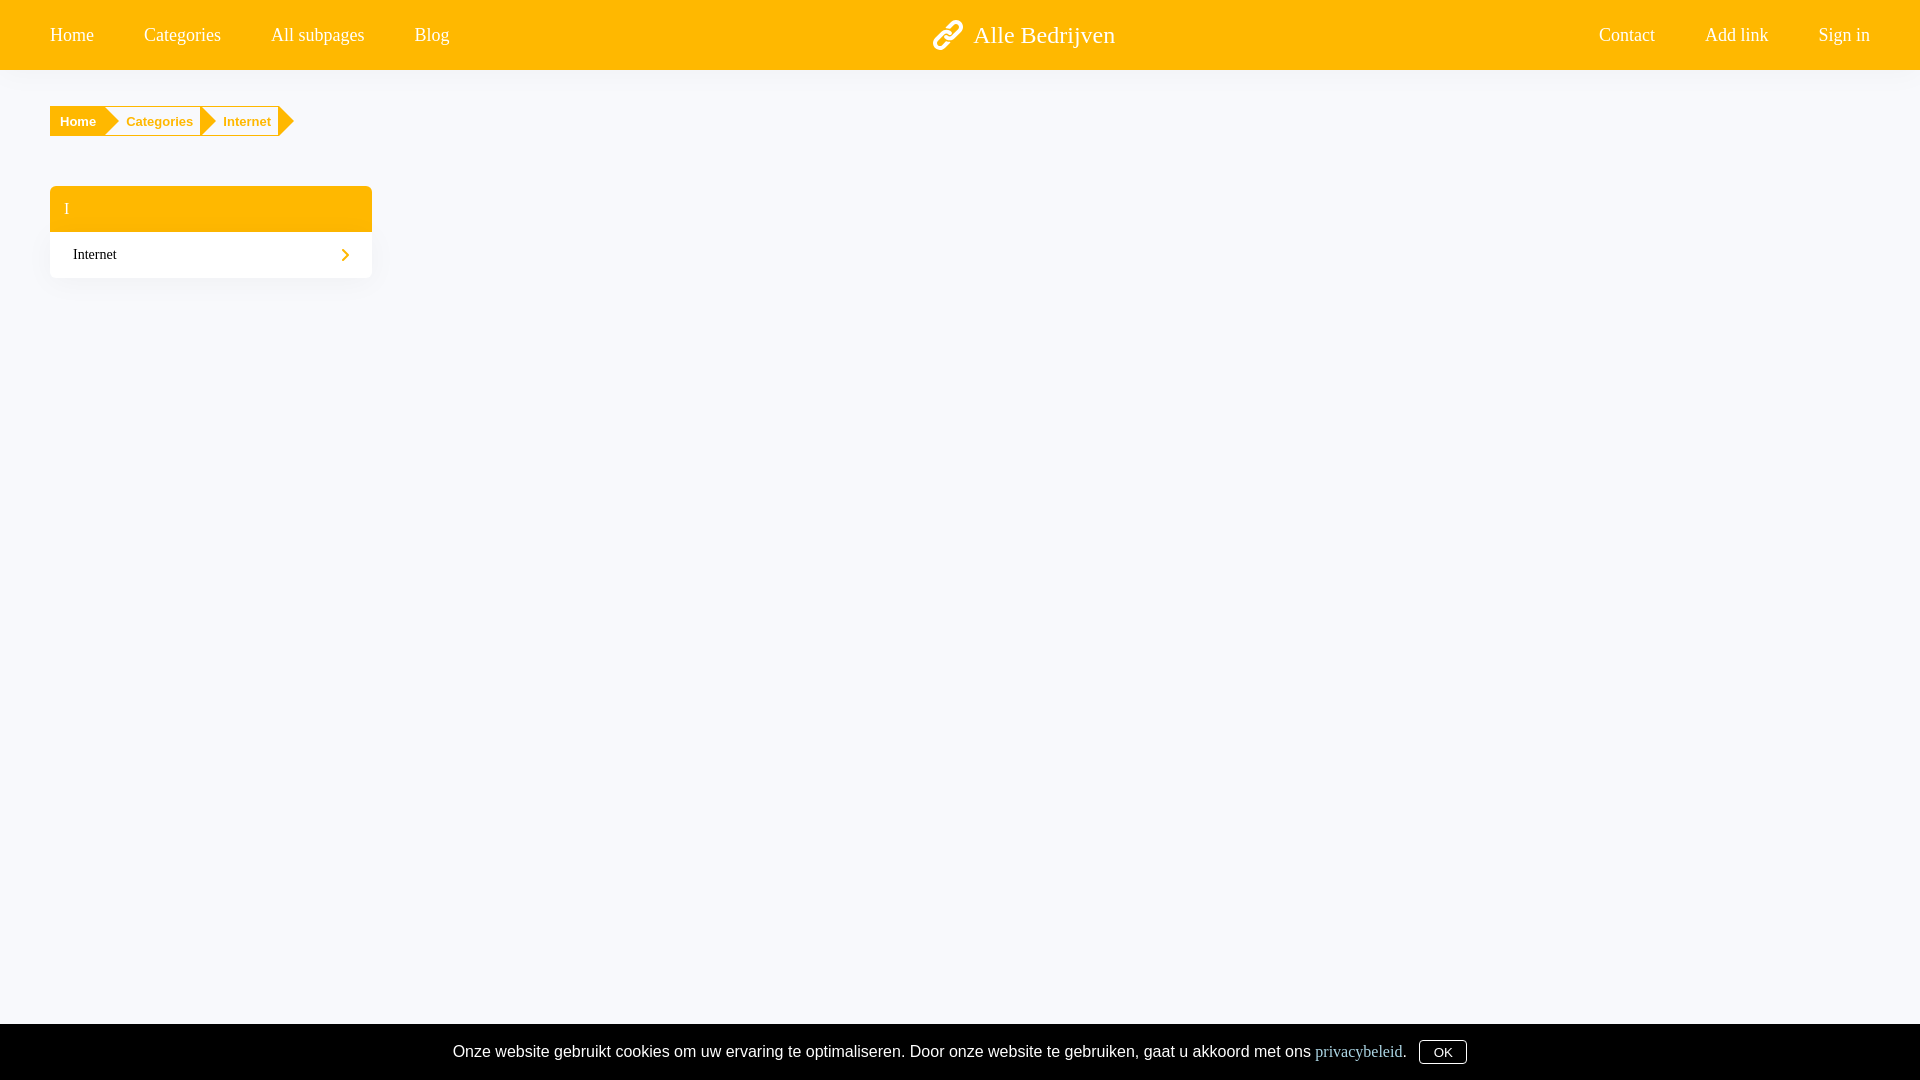 The height and width of the screenshot is (1080, 1920). Describe the element at coordinates (318, 34) in the screenshot. I see `All subpages` at that location.